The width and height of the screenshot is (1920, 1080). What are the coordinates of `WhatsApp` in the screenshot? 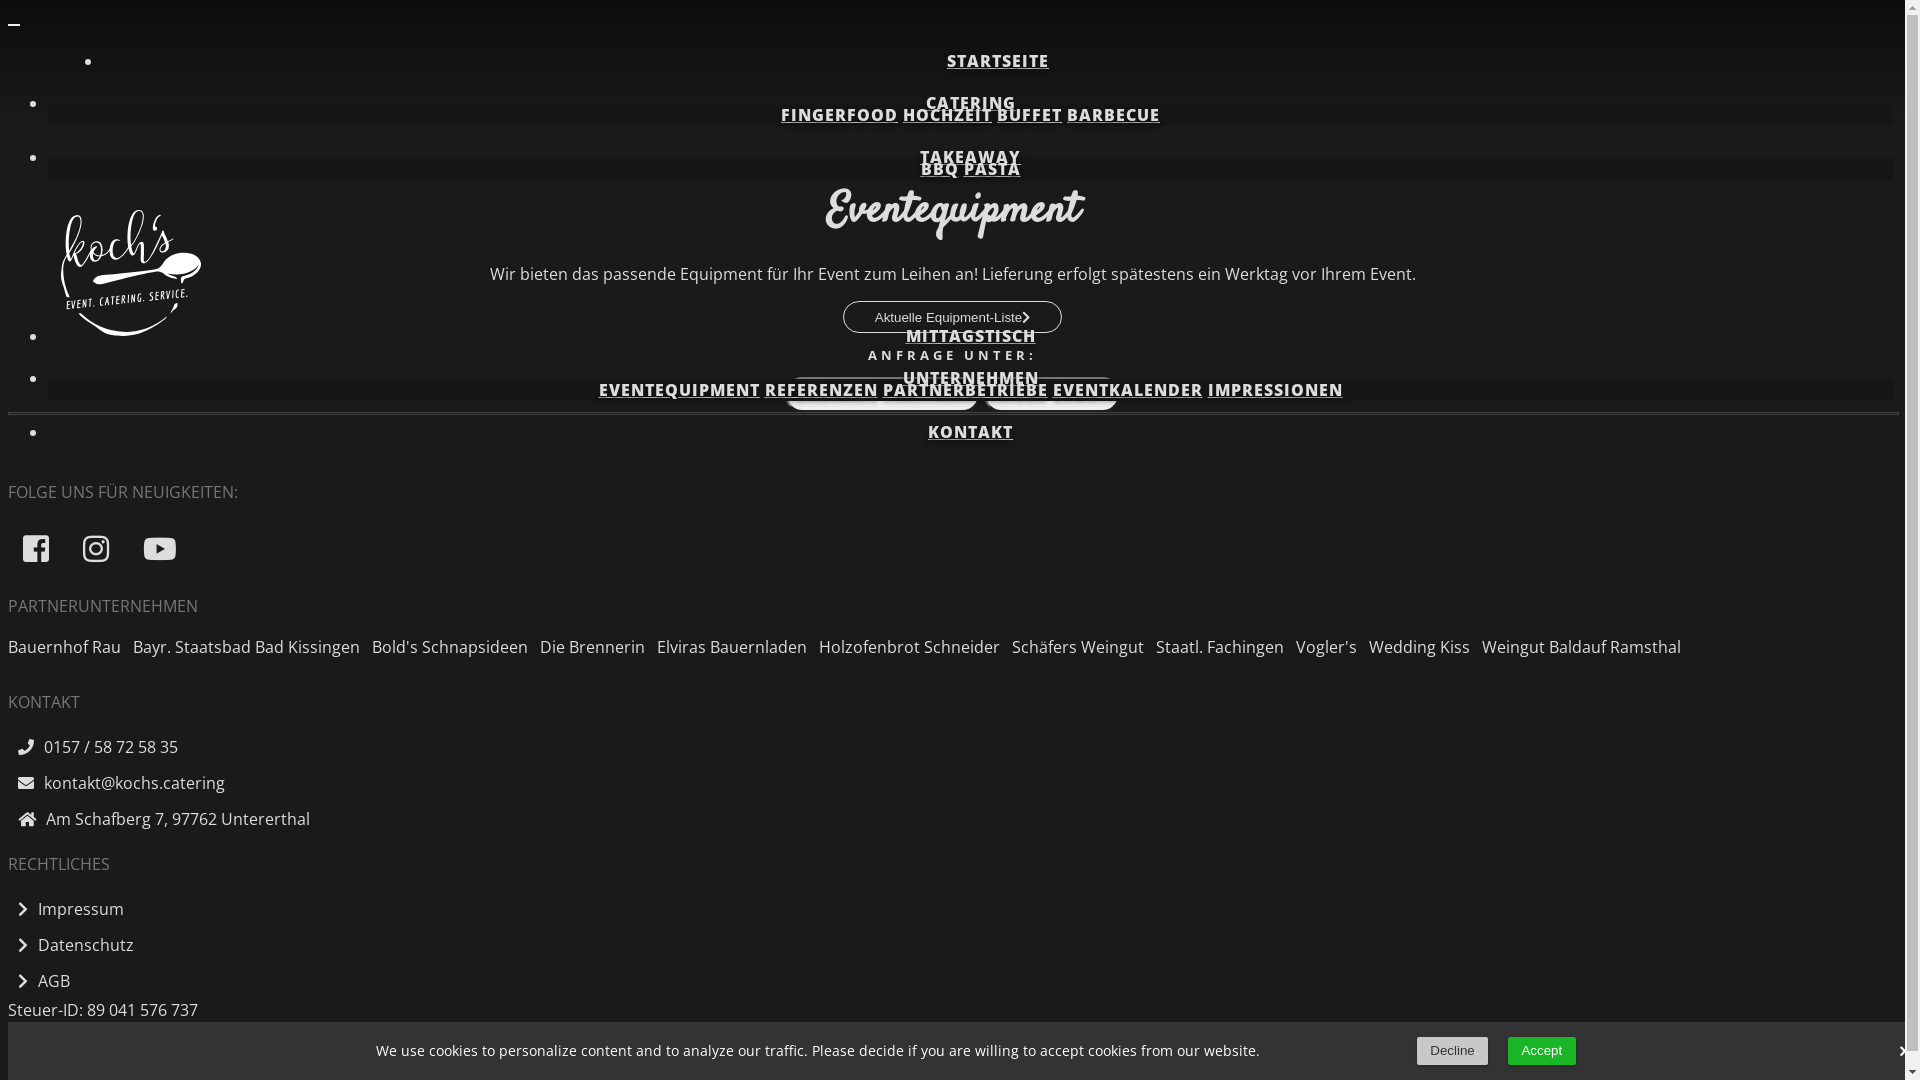 It's located at (1052, 394).